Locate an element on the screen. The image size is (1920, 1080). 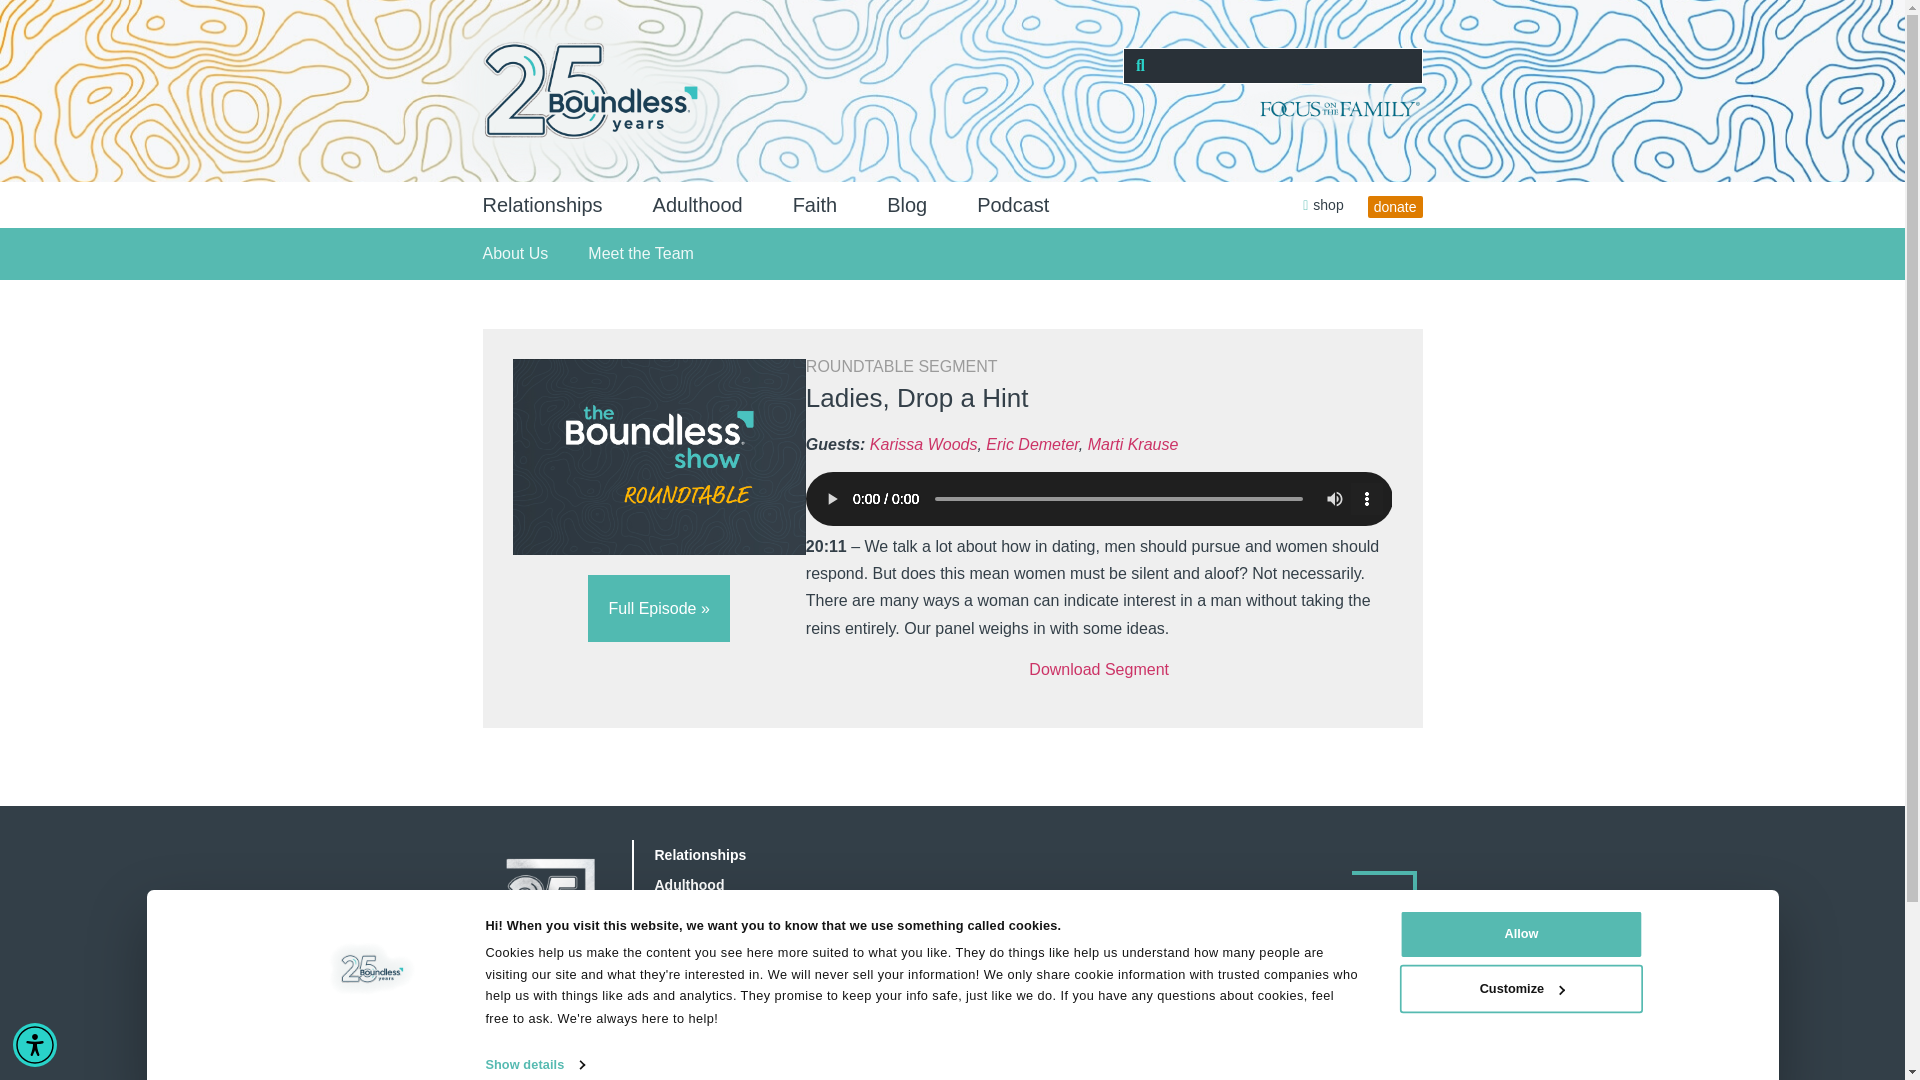
Download Segment is located at coordinates (1099, 669).